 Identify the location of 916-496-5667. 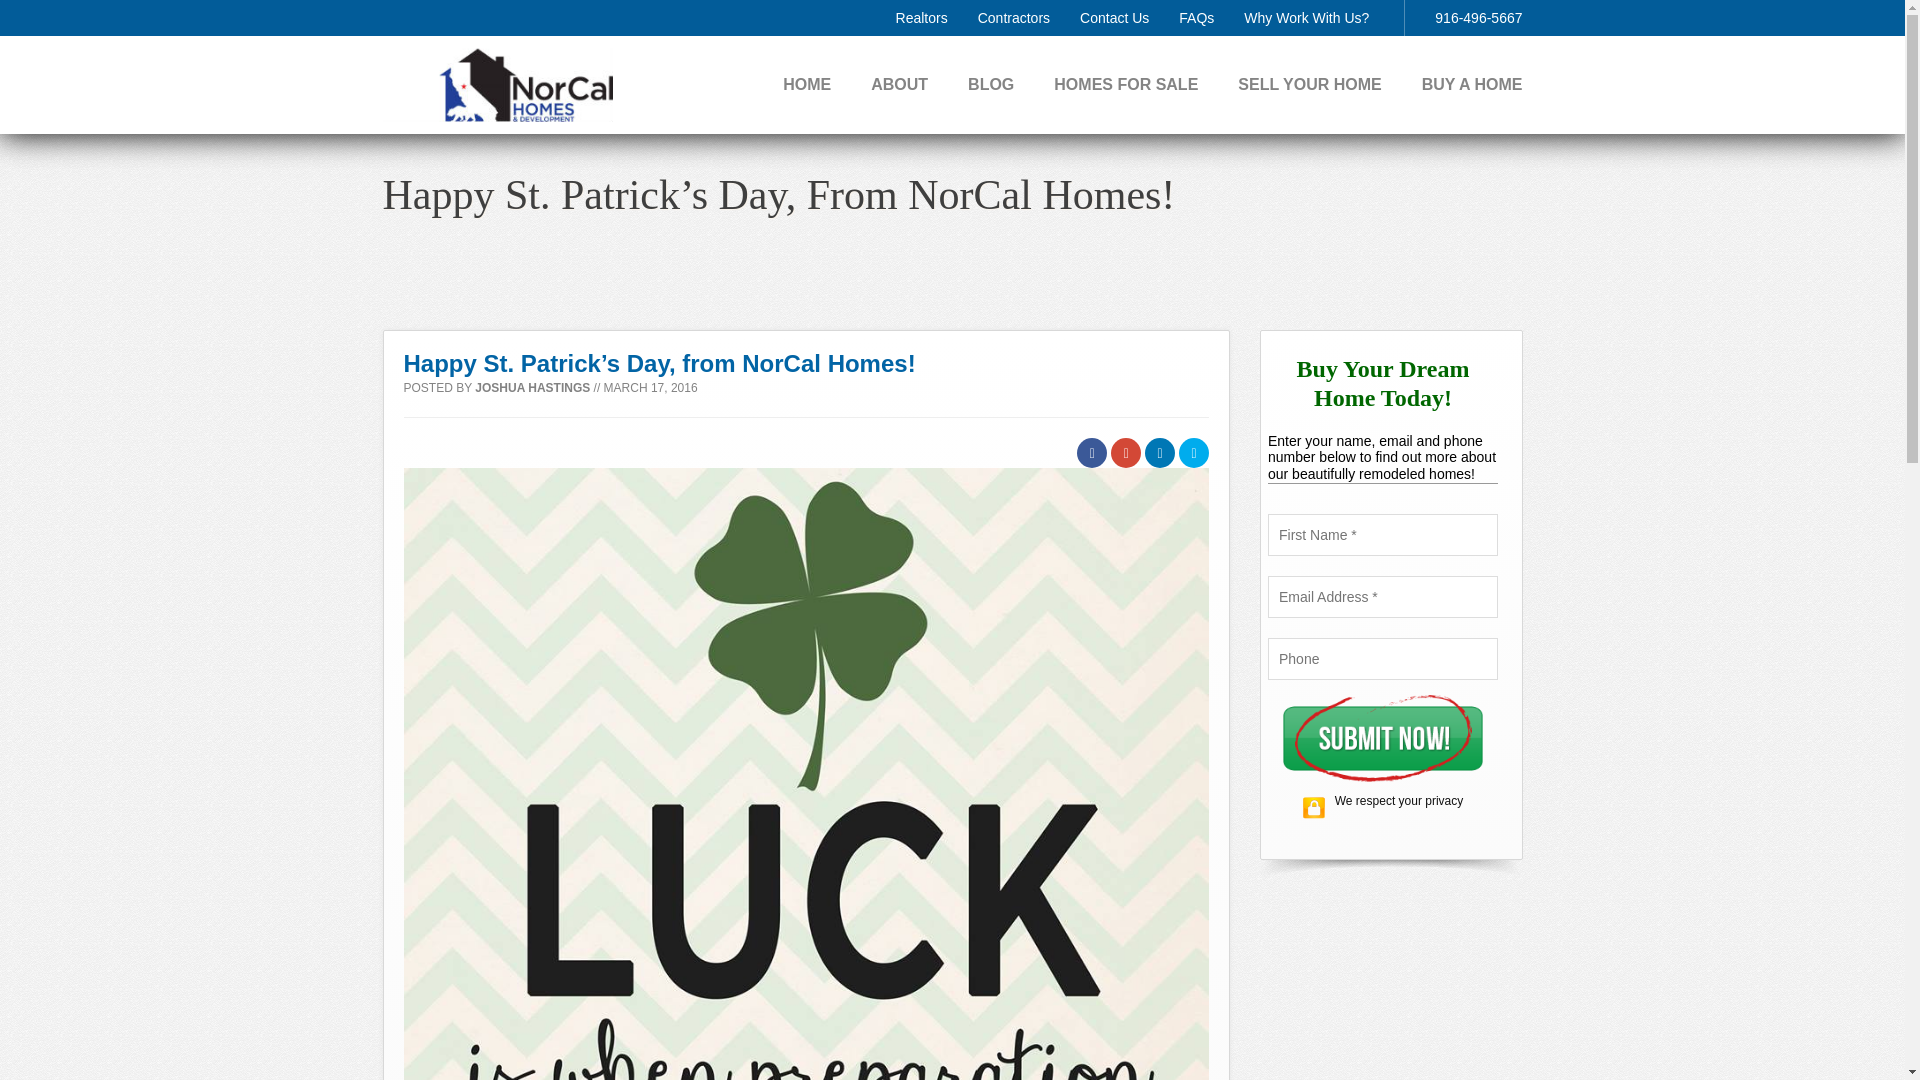
(1478, 17).